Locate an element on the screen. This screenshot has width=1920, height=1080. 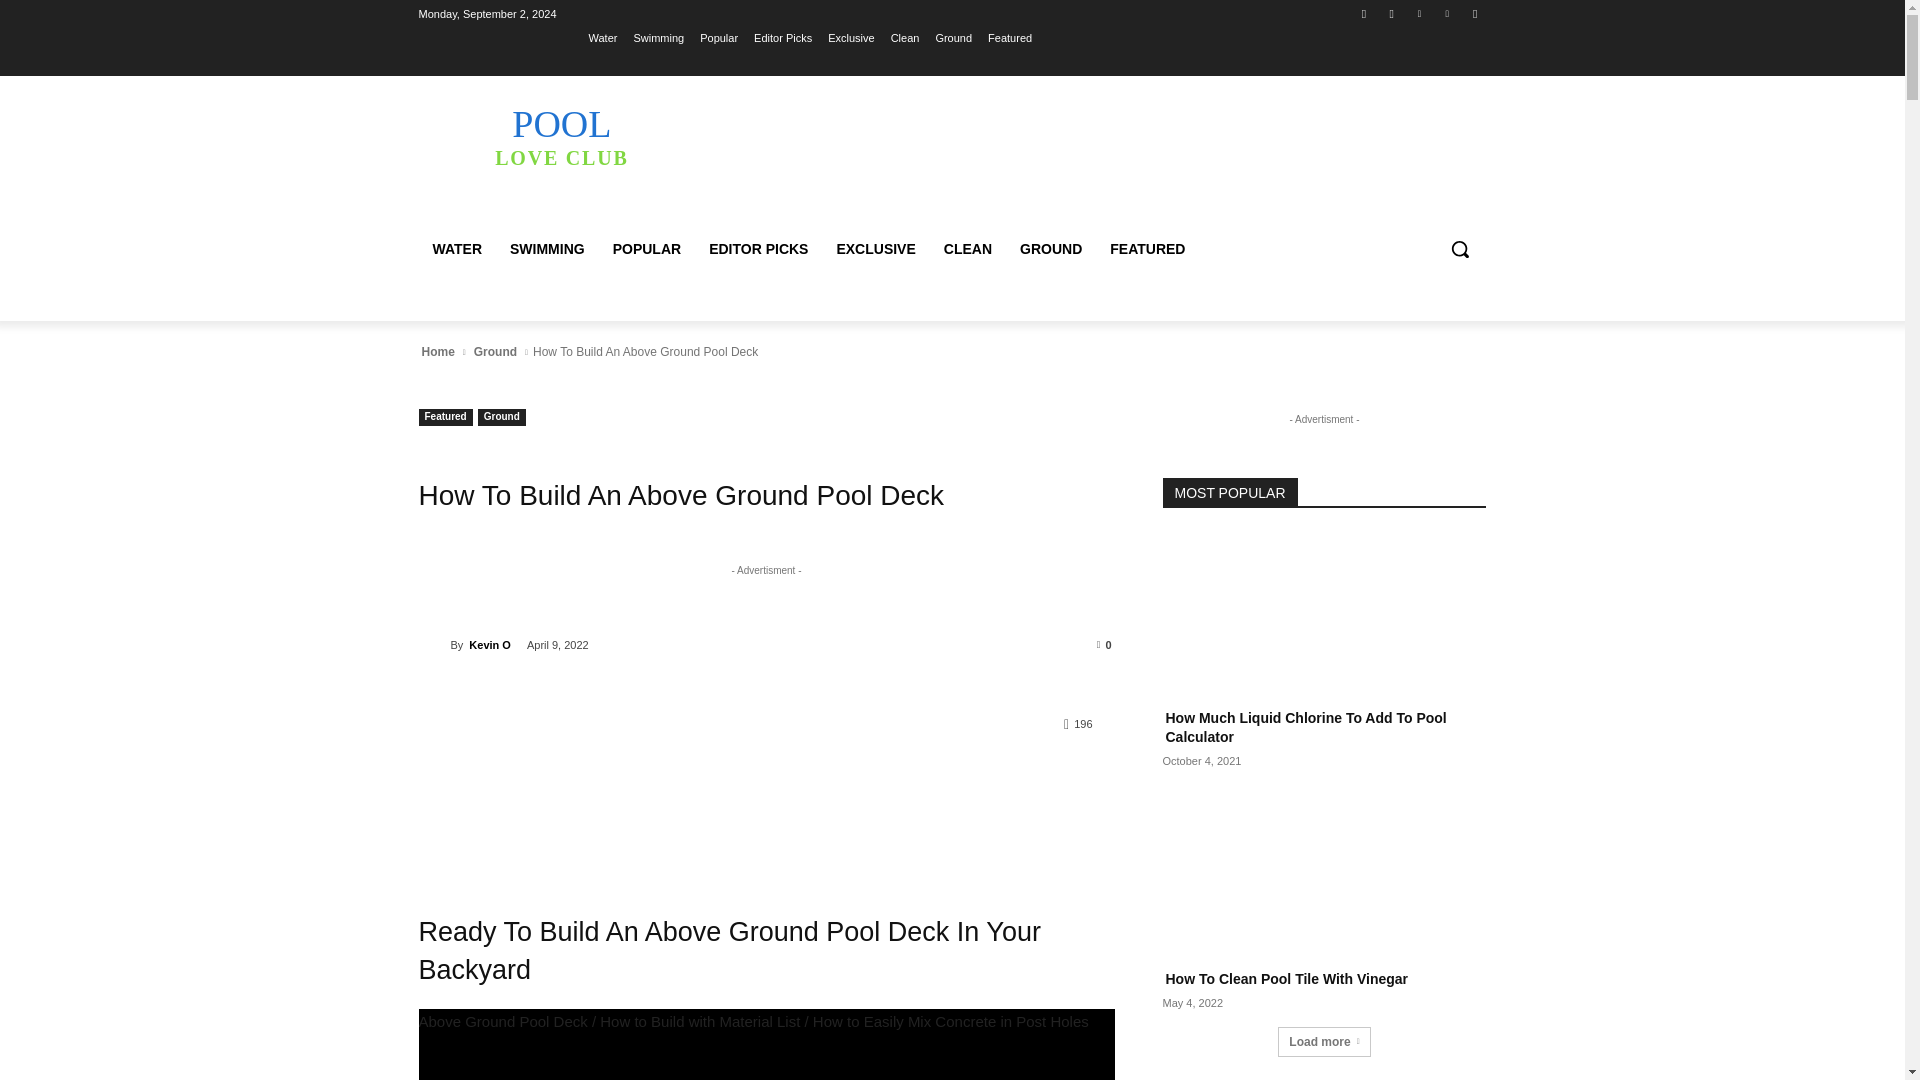
Ground is located at coordinates (953, 37).